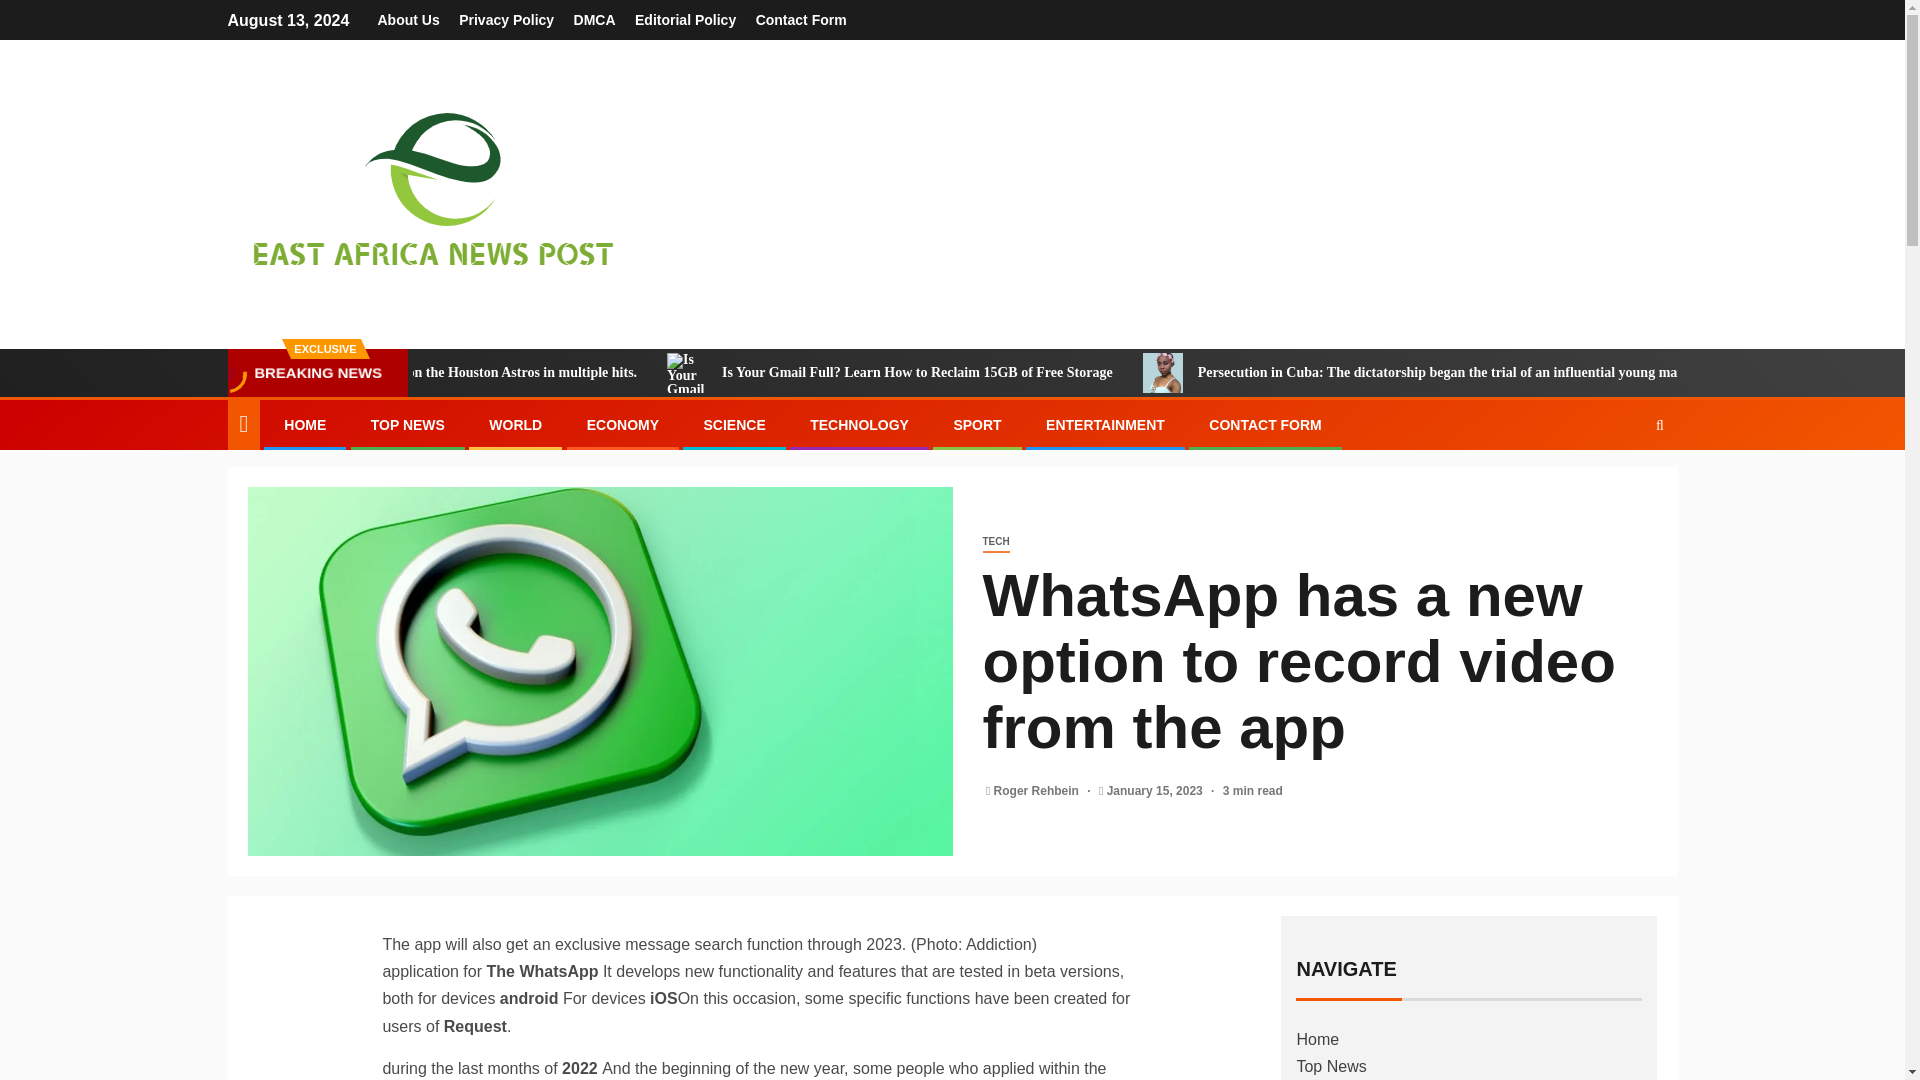  Describe the element at coordinates (595, 20) in the screenshot. I see `DMCA` at that location.